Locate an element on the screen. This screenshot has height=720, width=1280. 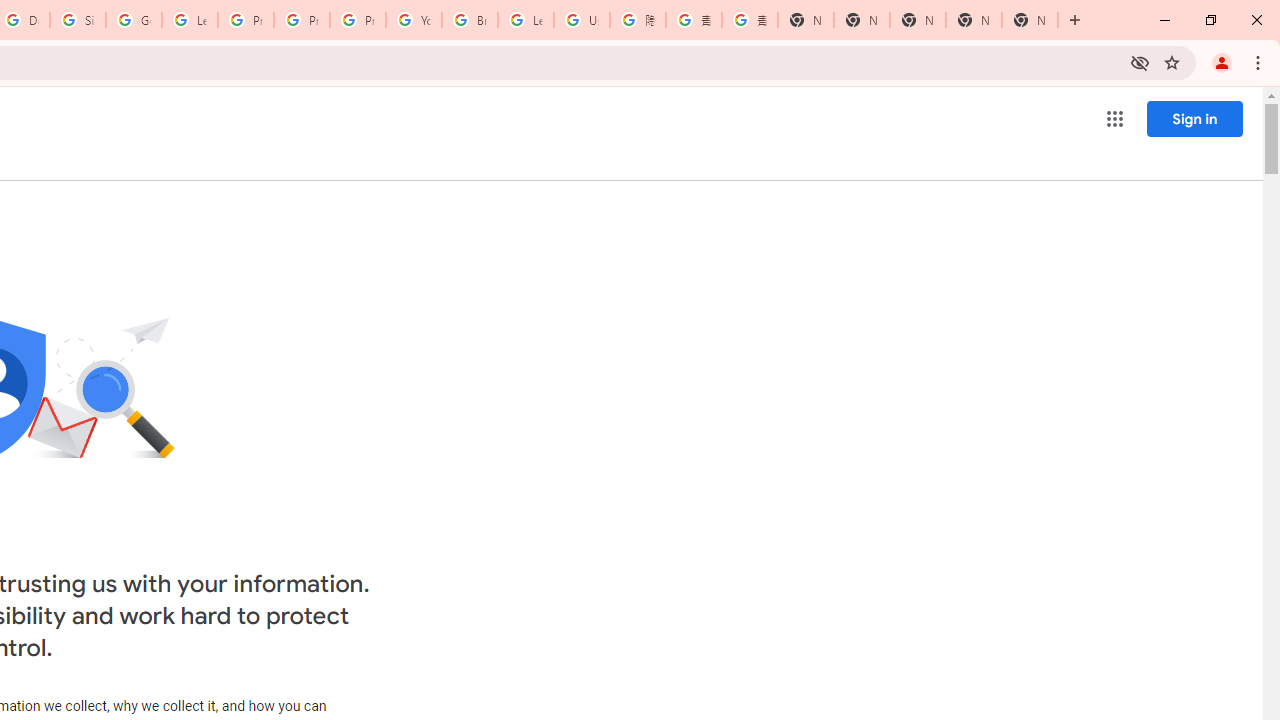
Sign in - Google Accounts is located at coordinates (78, 20).